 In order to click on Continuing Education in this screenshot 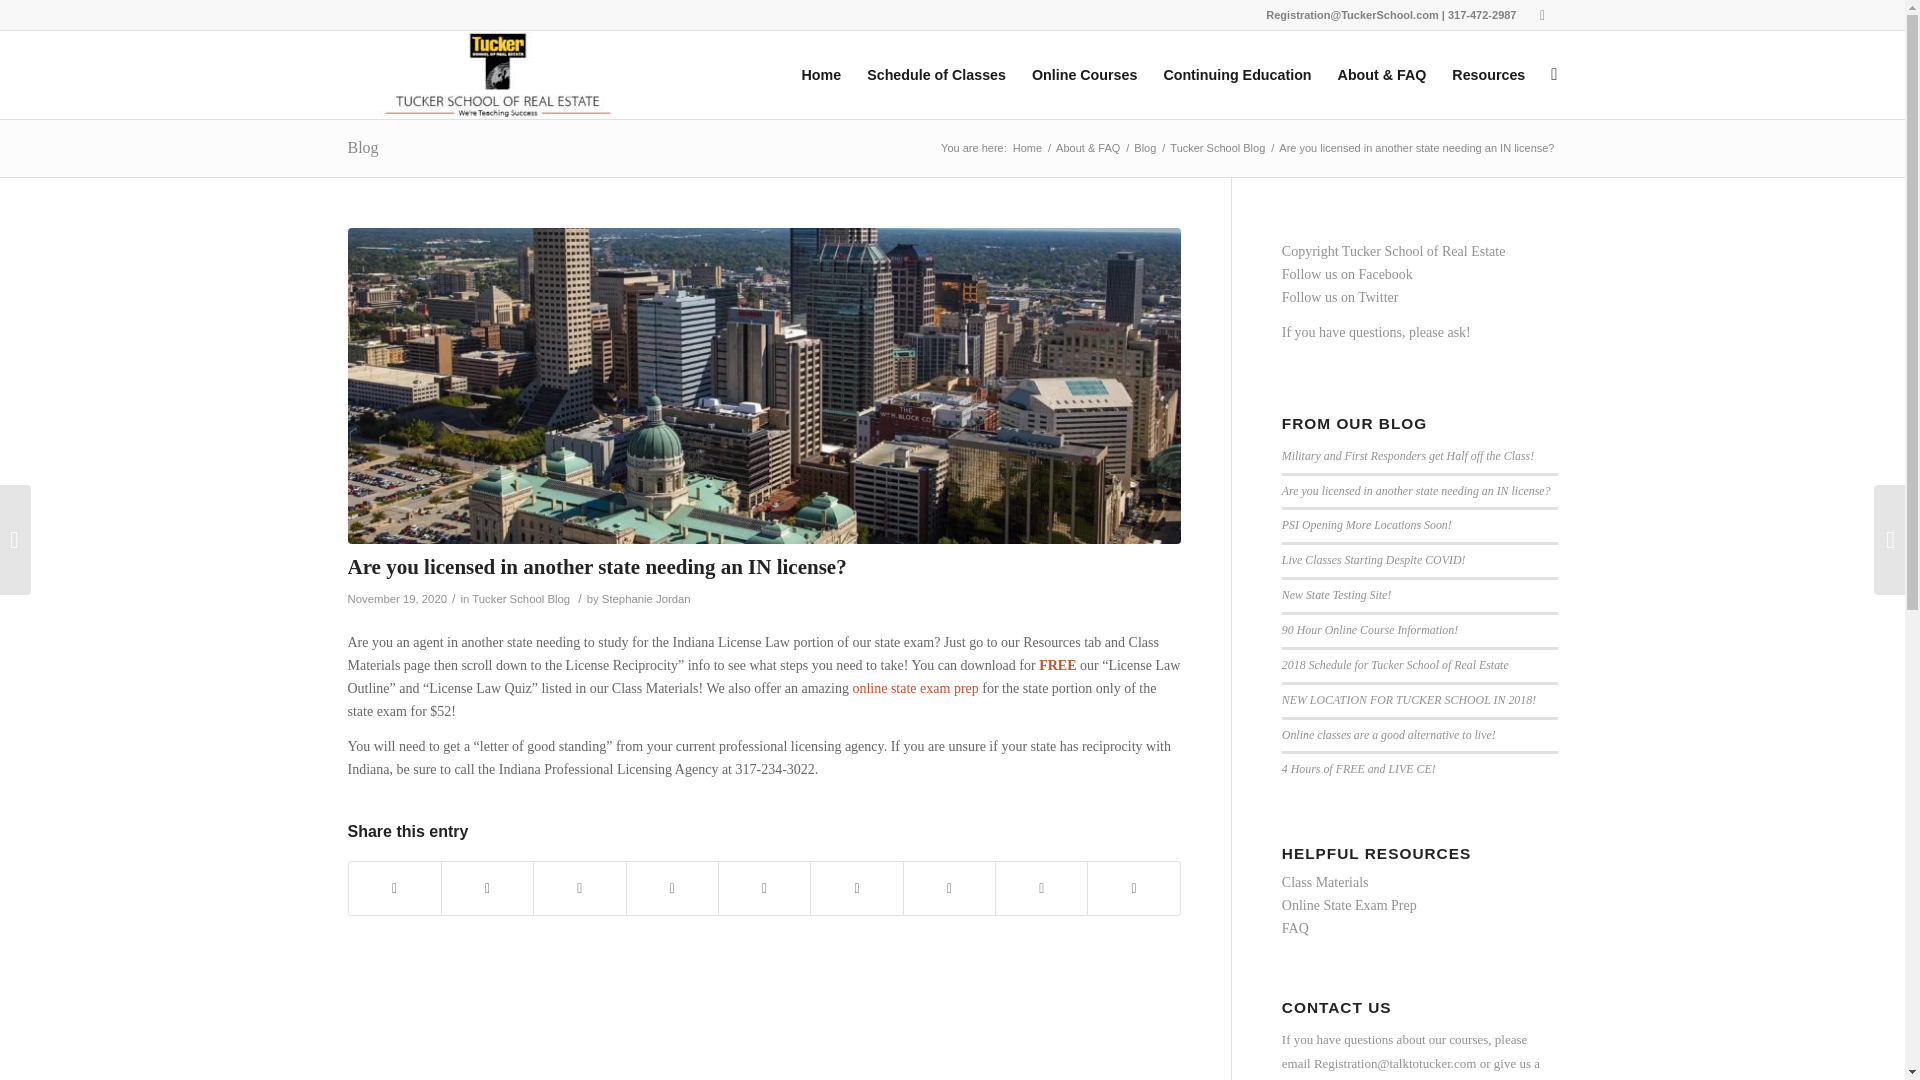, I will do `click(1237, 74)`.